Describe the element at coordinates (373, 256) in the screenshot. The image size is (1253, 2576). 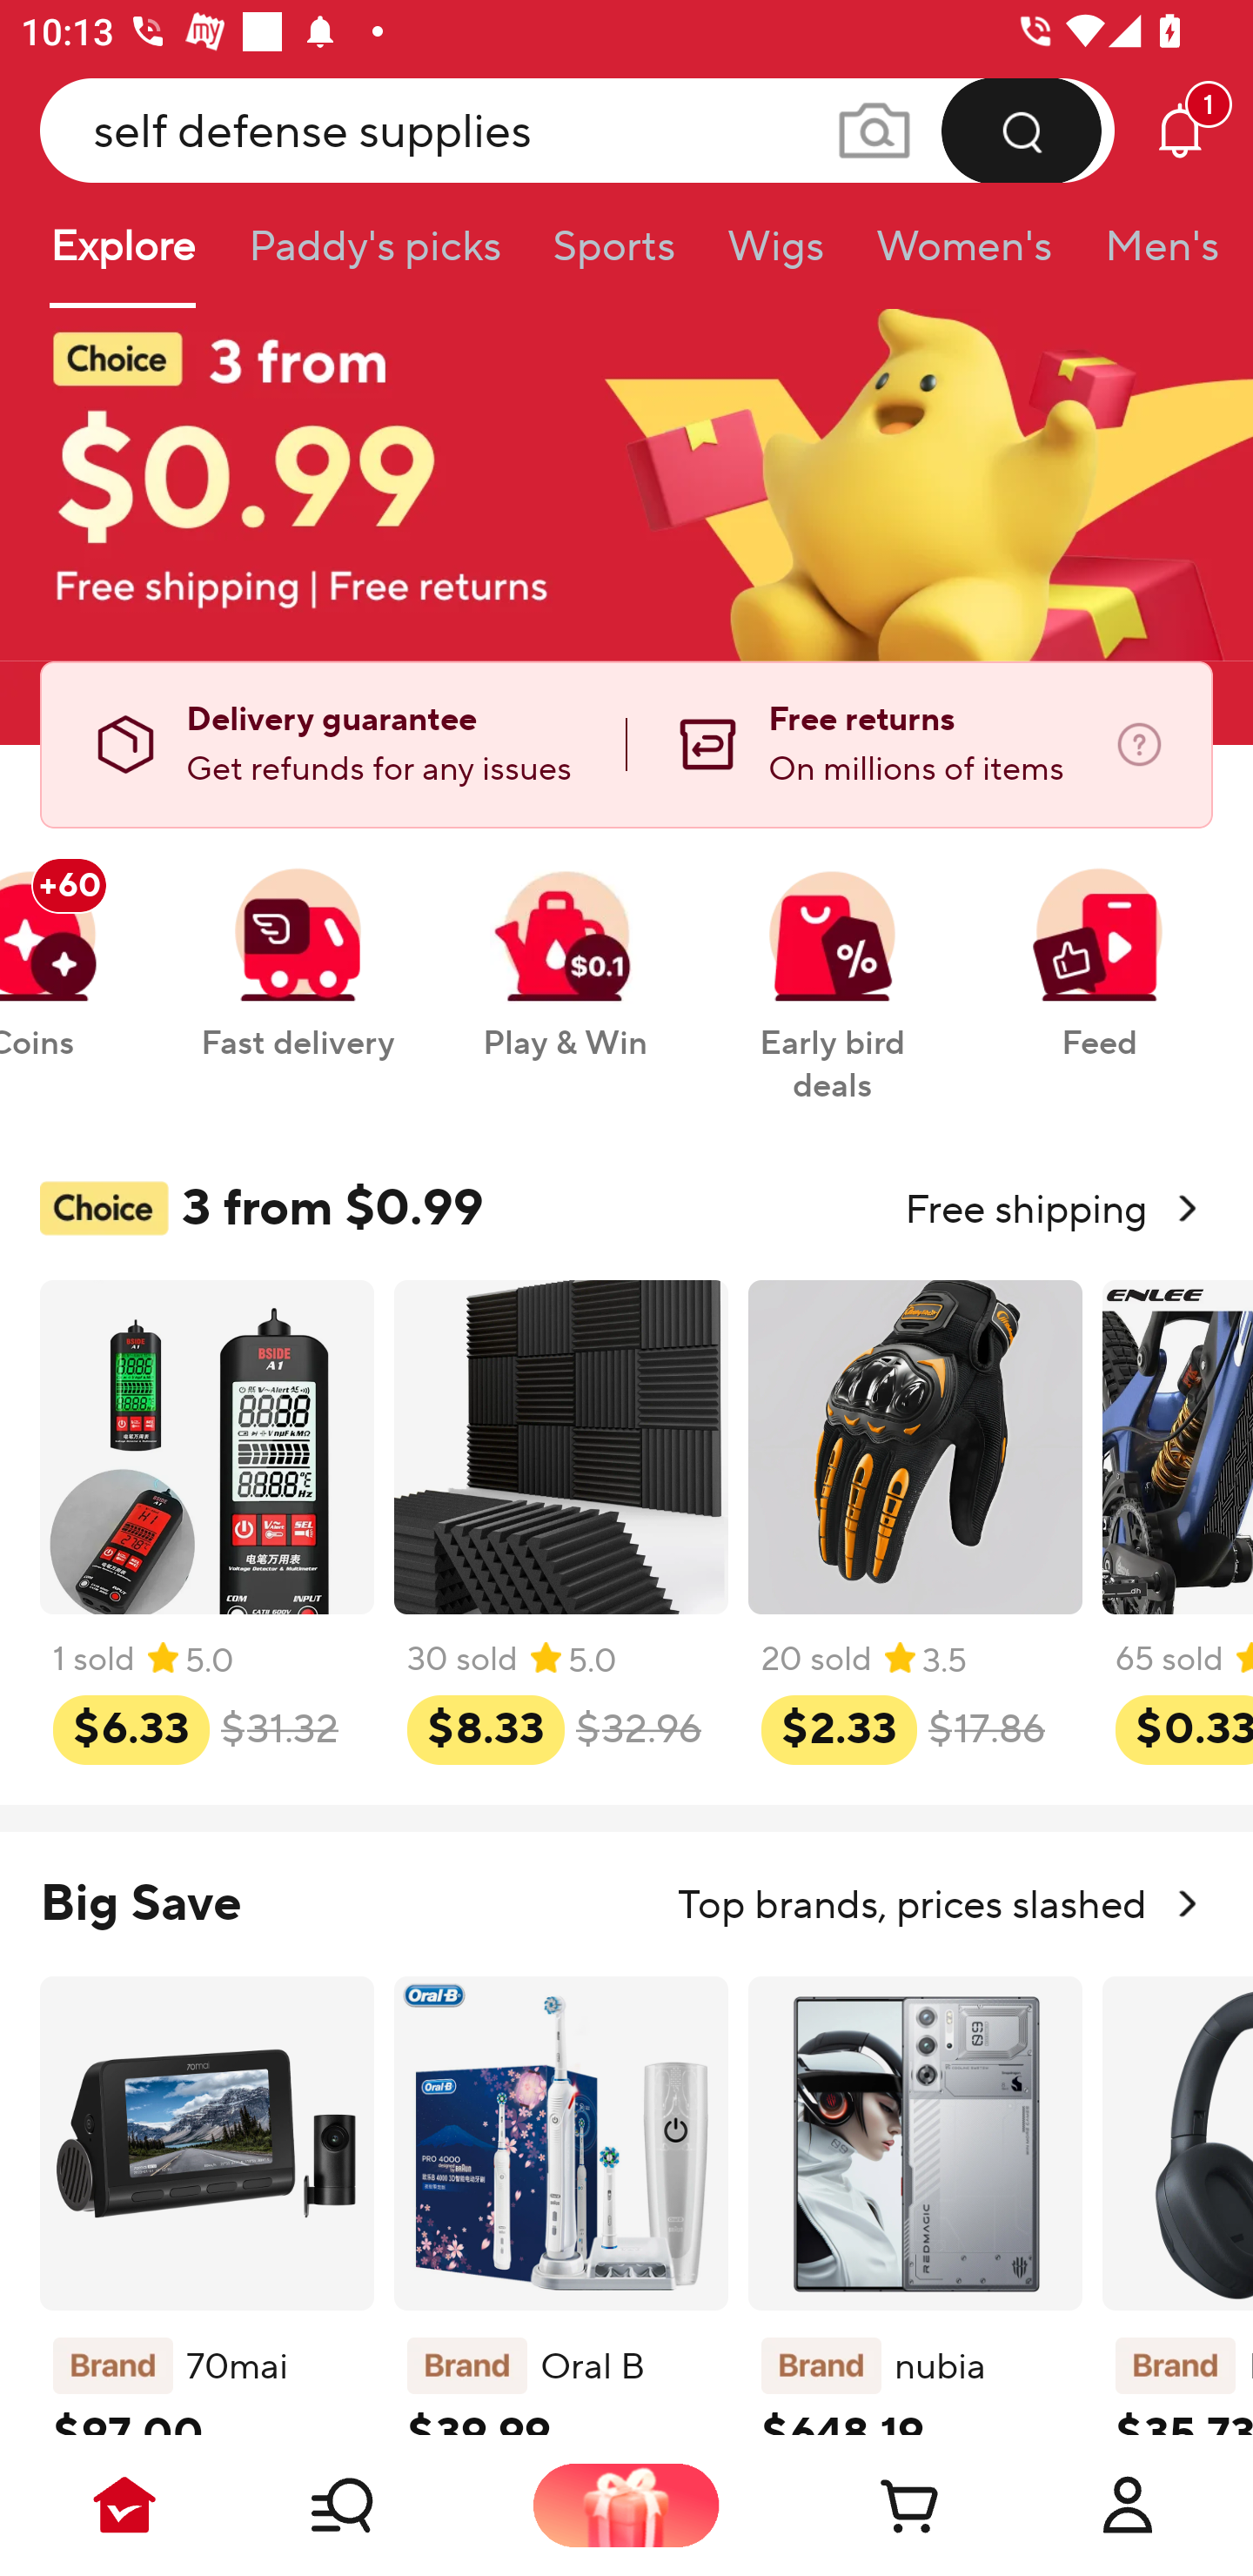
I see `Paddy's picks` at that location.